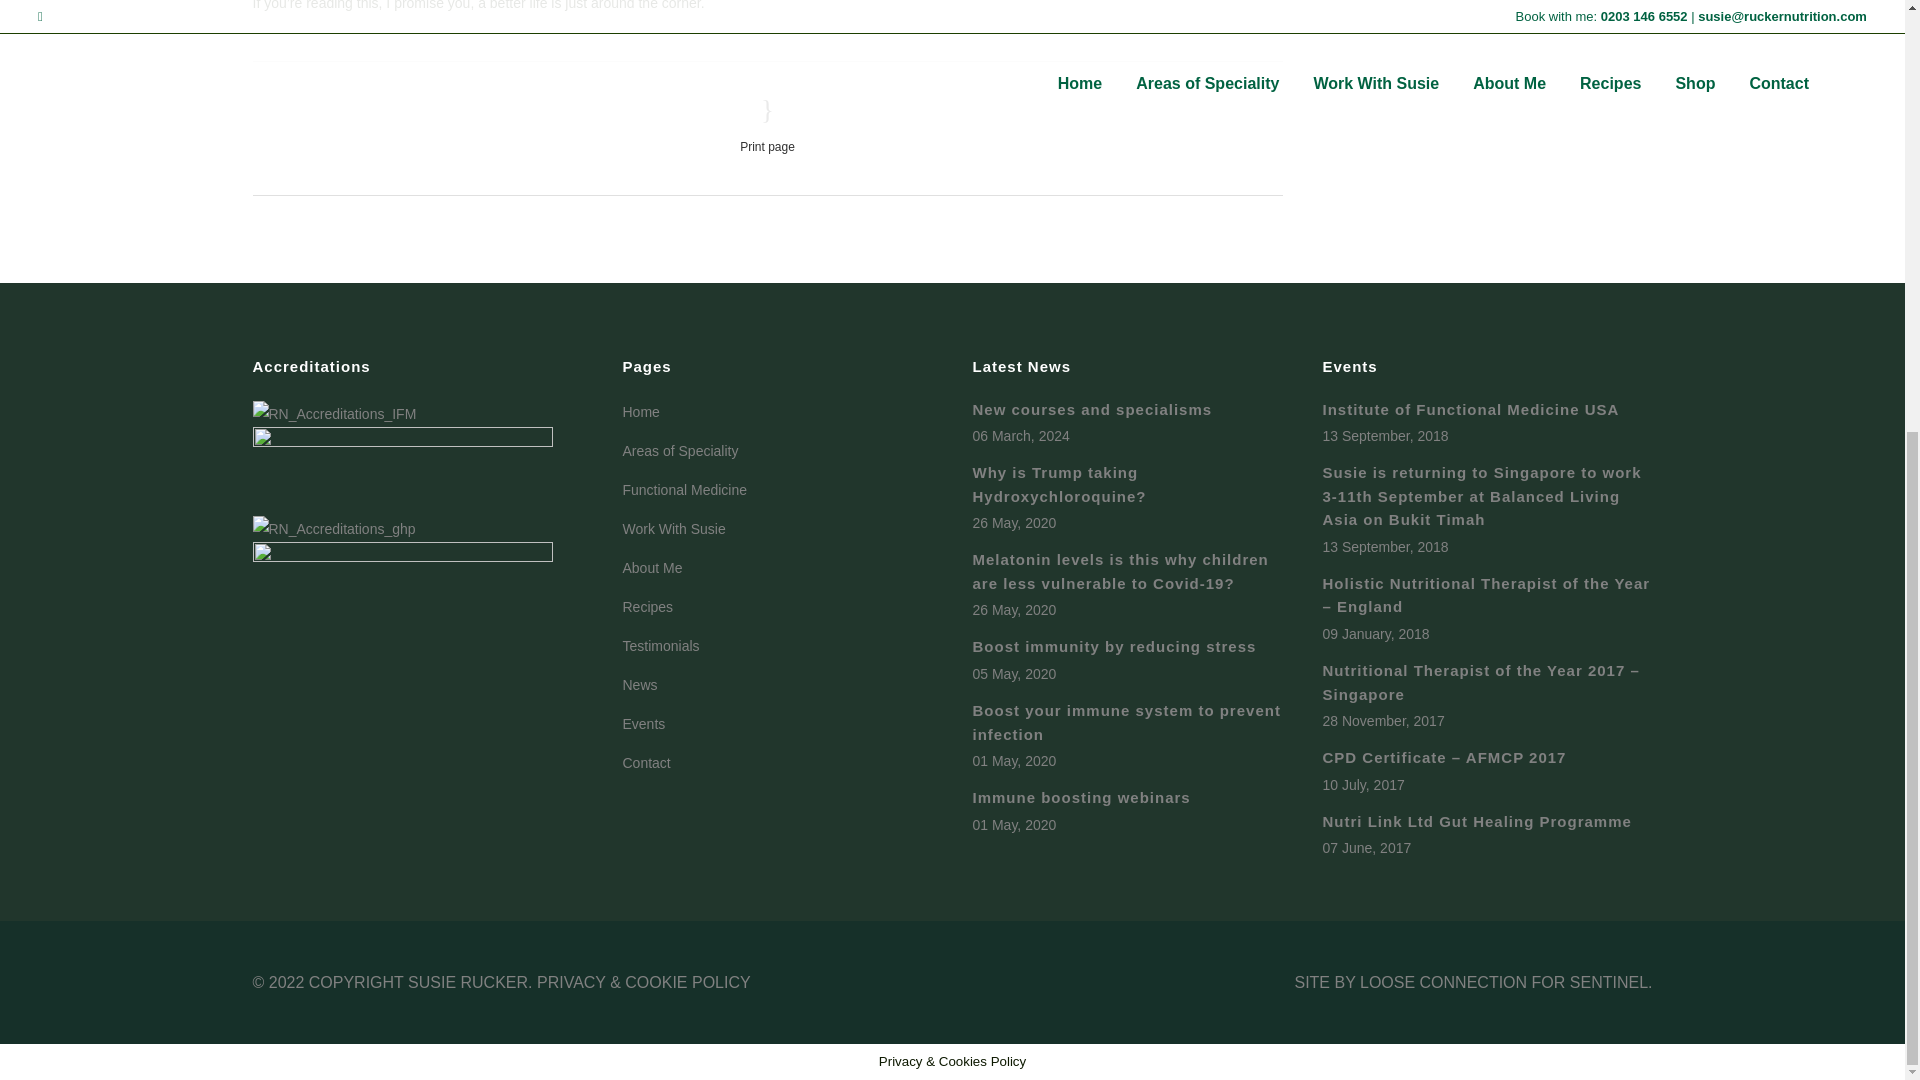  Describe the element at coordinates (782, 724) in the screenshot. I see `Events` at that location.